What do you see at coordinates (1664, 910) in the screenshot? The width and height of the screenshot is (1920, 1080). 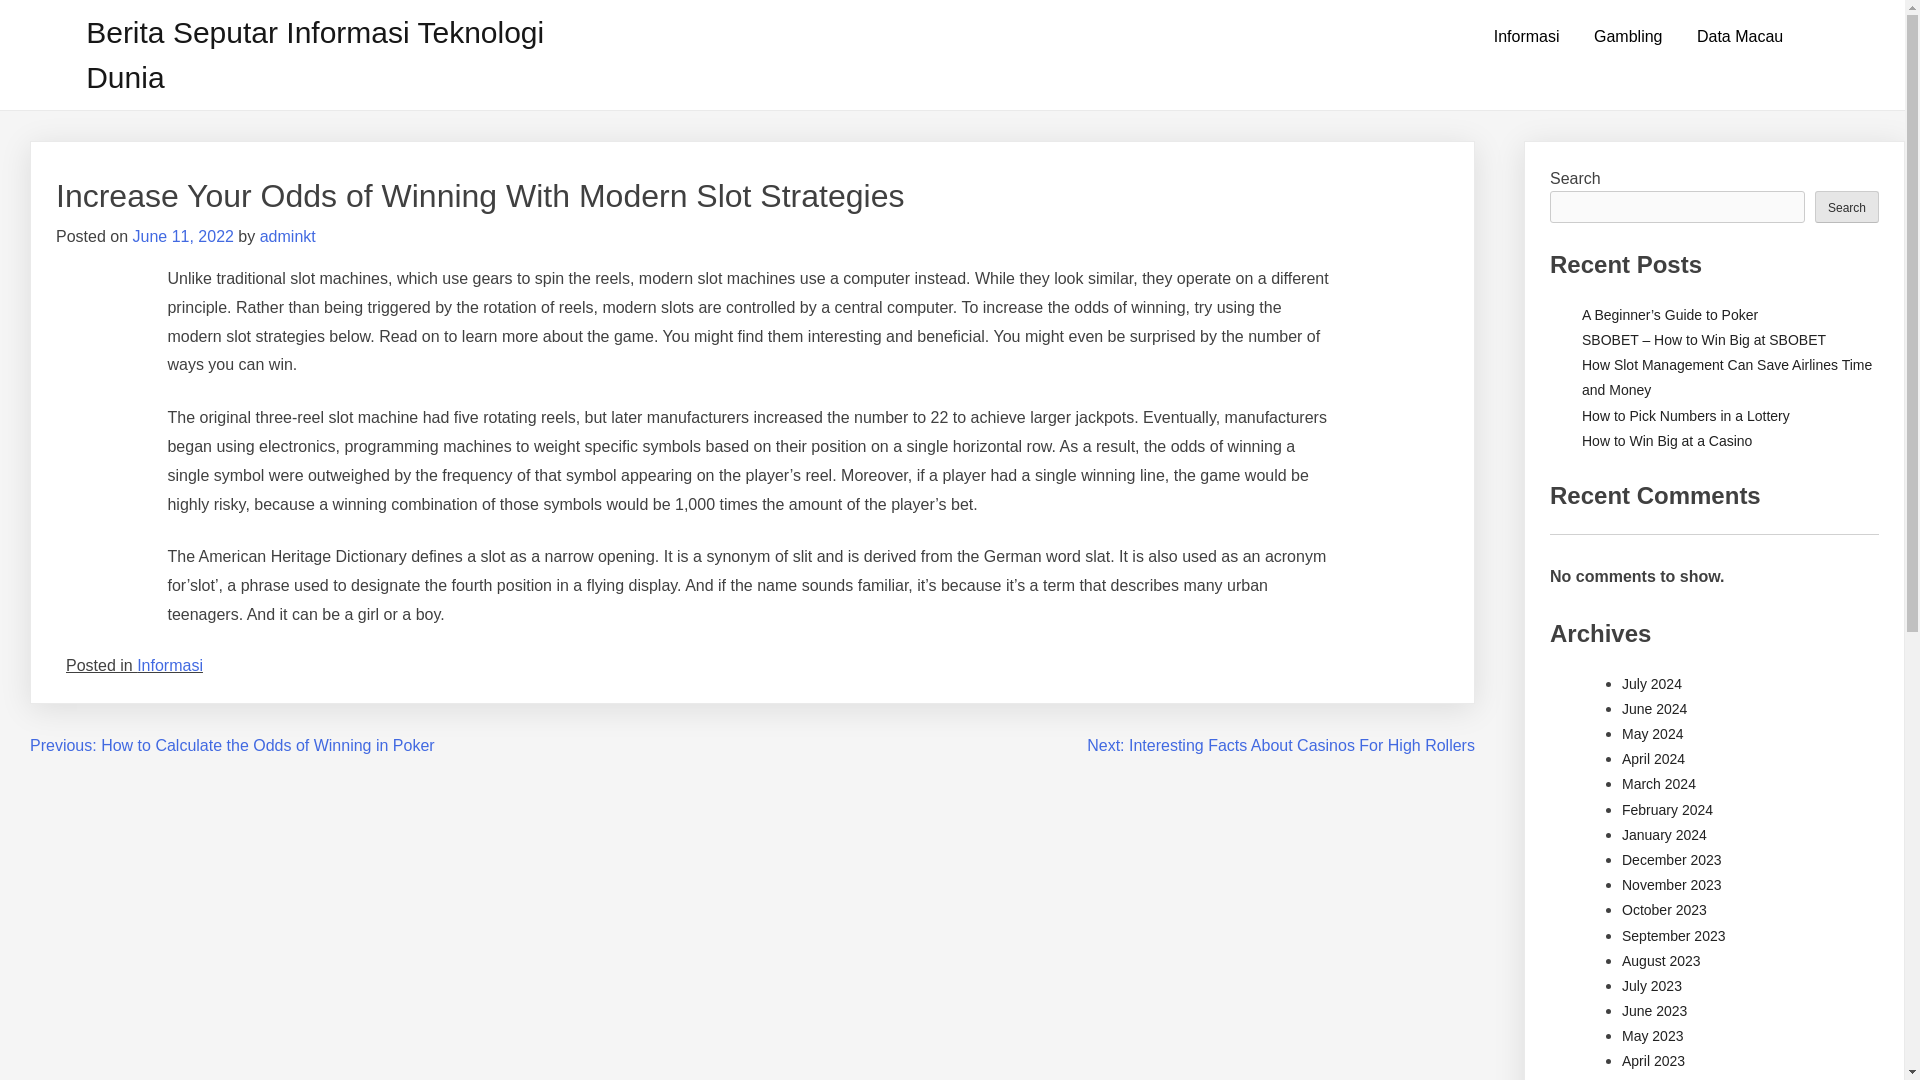 I see `October 2023` at bounding box center [1664, 910].